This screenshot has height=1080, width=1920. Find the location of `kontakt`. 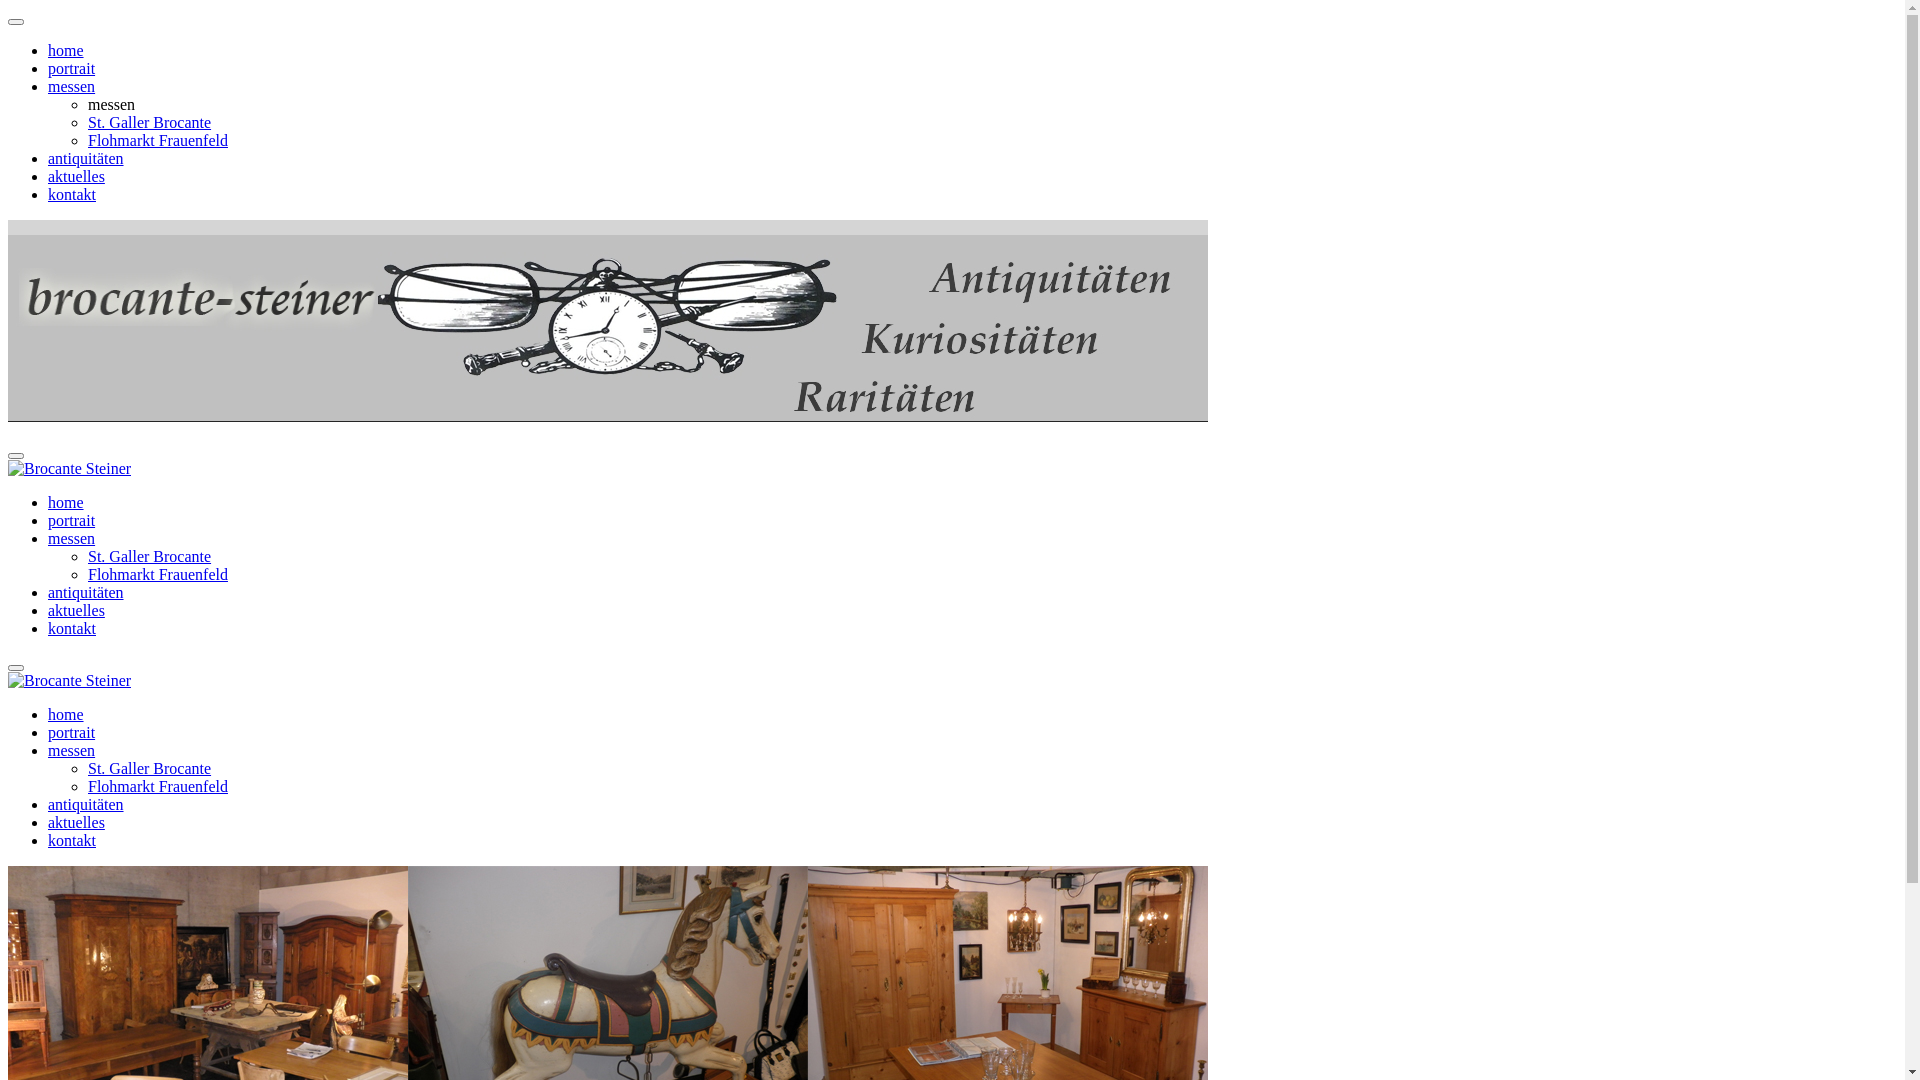

kontakt is located at coordinates (72, 628).